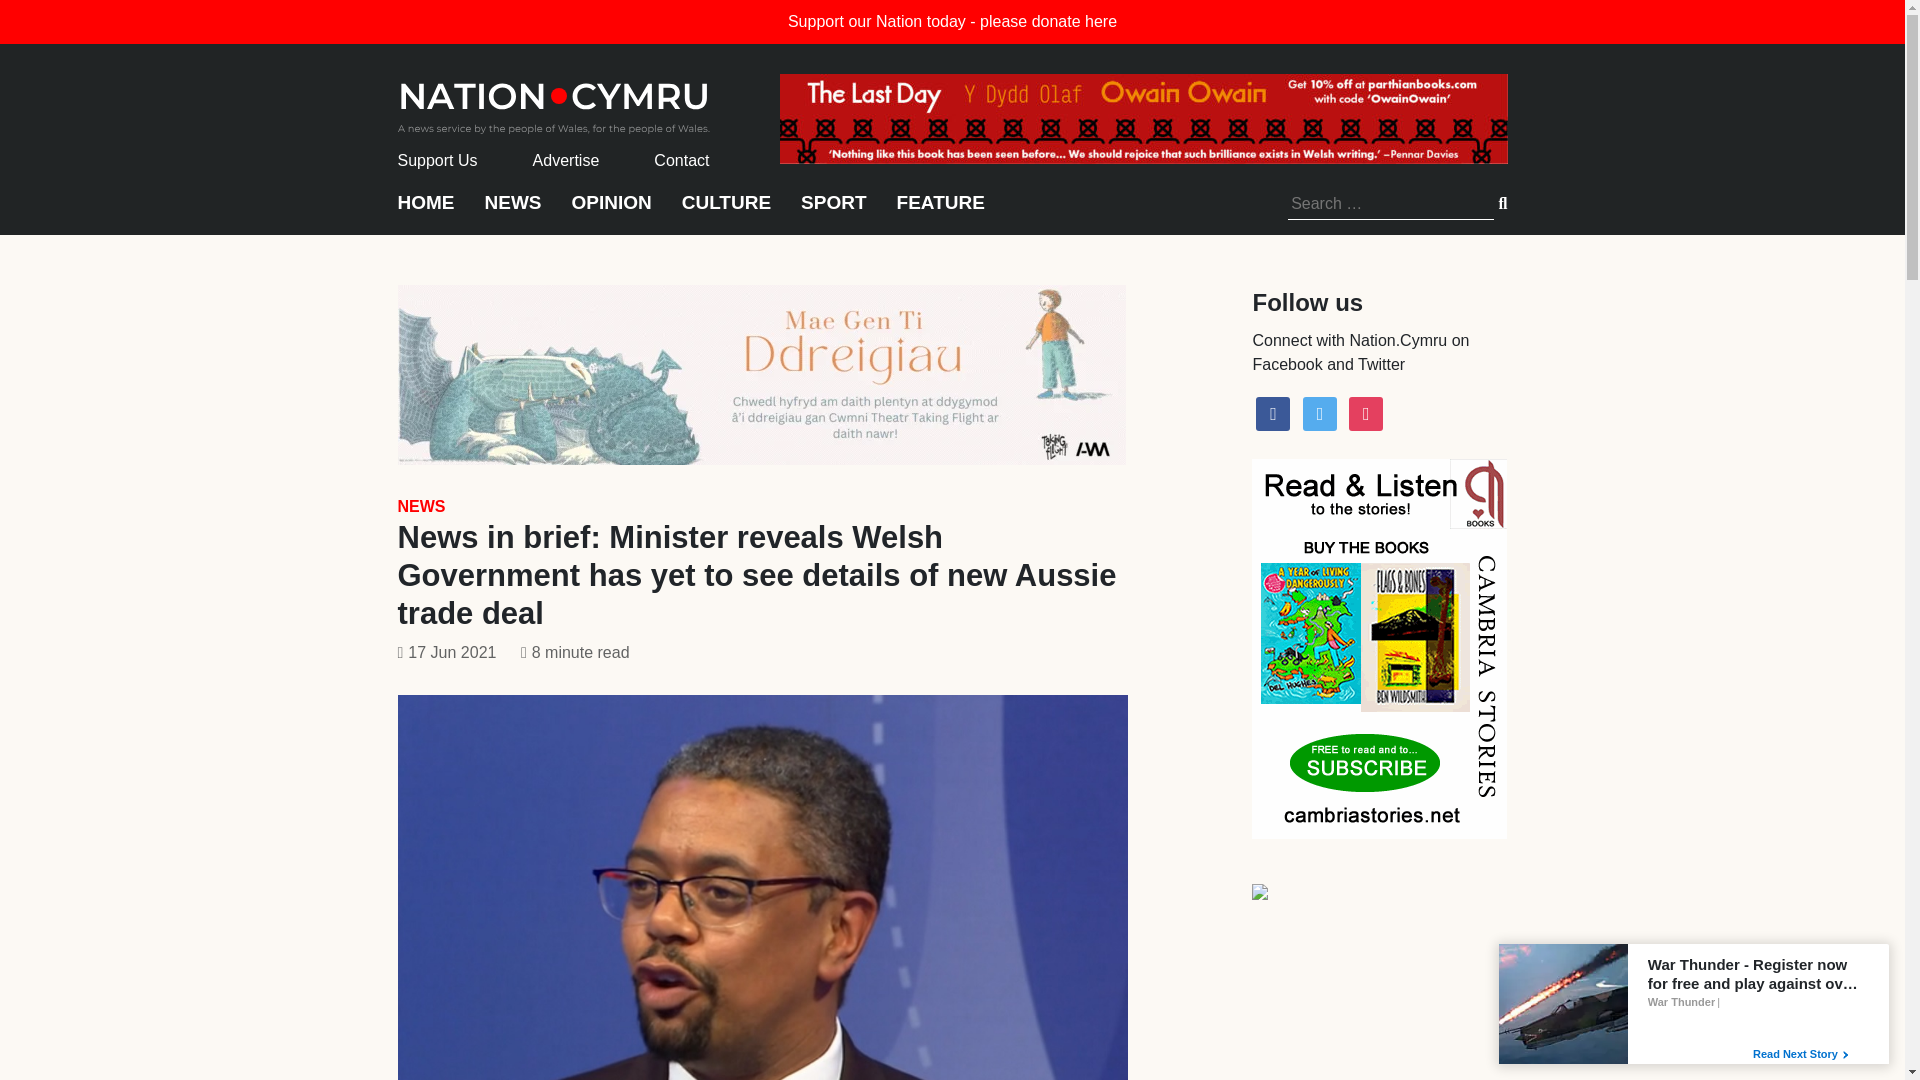 This screenshot has width=1920, height=1080. I want to click on OPINION, so click(612, 212).